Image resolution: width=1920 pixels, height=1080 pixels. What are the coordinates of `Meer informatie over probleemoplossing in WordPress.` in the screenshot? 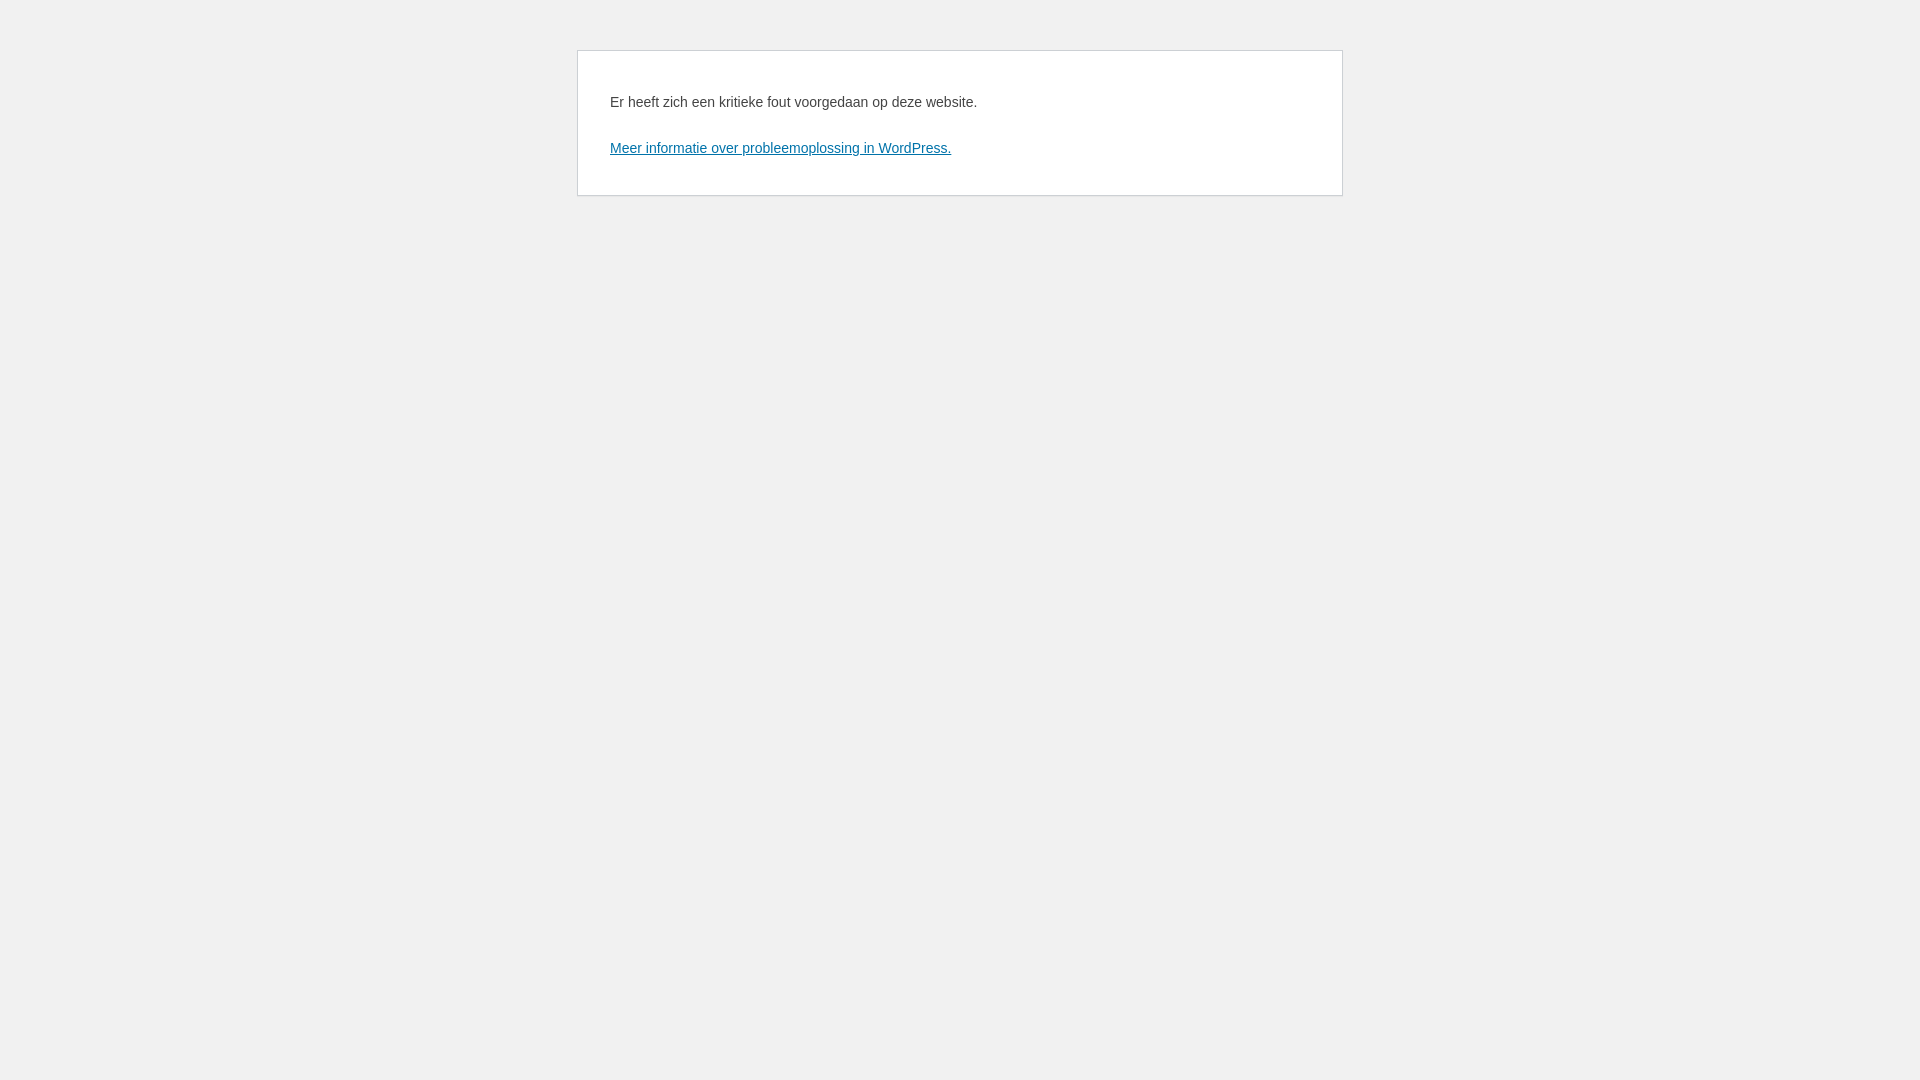 It's located at (780, 148).